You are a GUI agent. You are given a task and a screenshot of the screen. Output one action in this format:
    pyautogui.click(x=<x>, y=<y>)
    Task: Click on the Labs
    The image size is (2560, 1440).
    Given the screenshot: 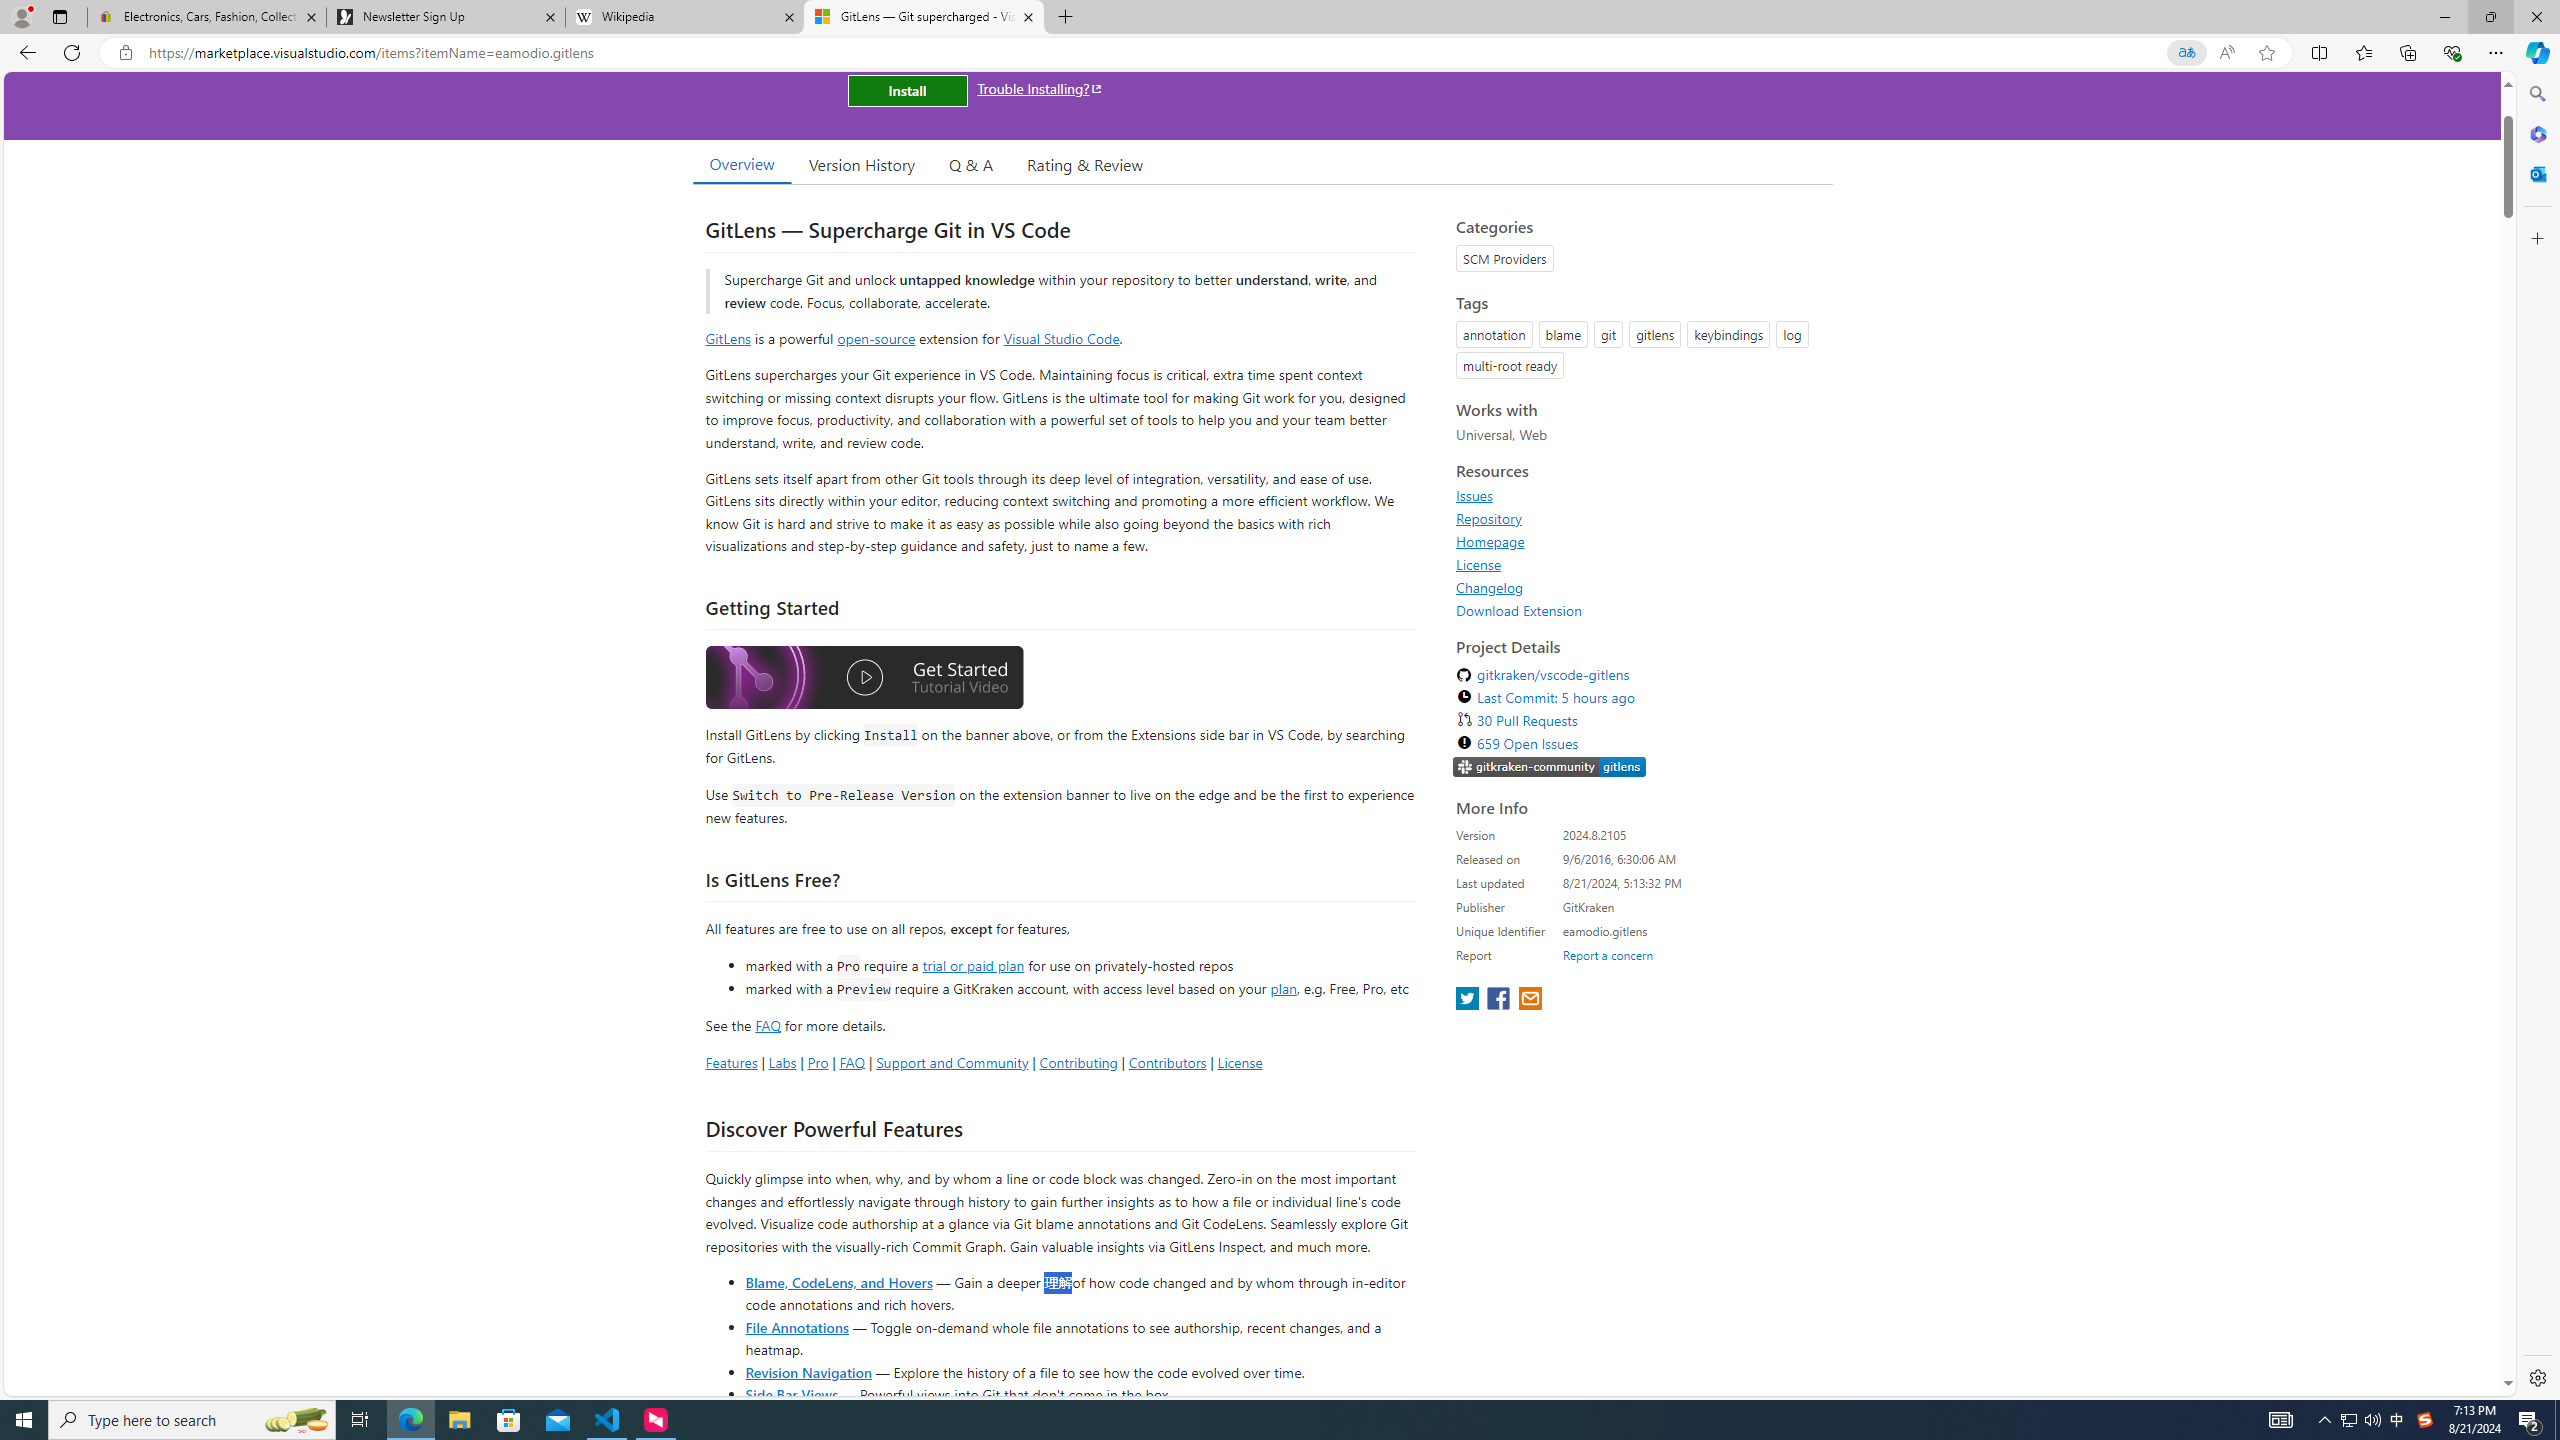 What is the action you would take?
    pyautogui.click(x=782, y=1062)
    